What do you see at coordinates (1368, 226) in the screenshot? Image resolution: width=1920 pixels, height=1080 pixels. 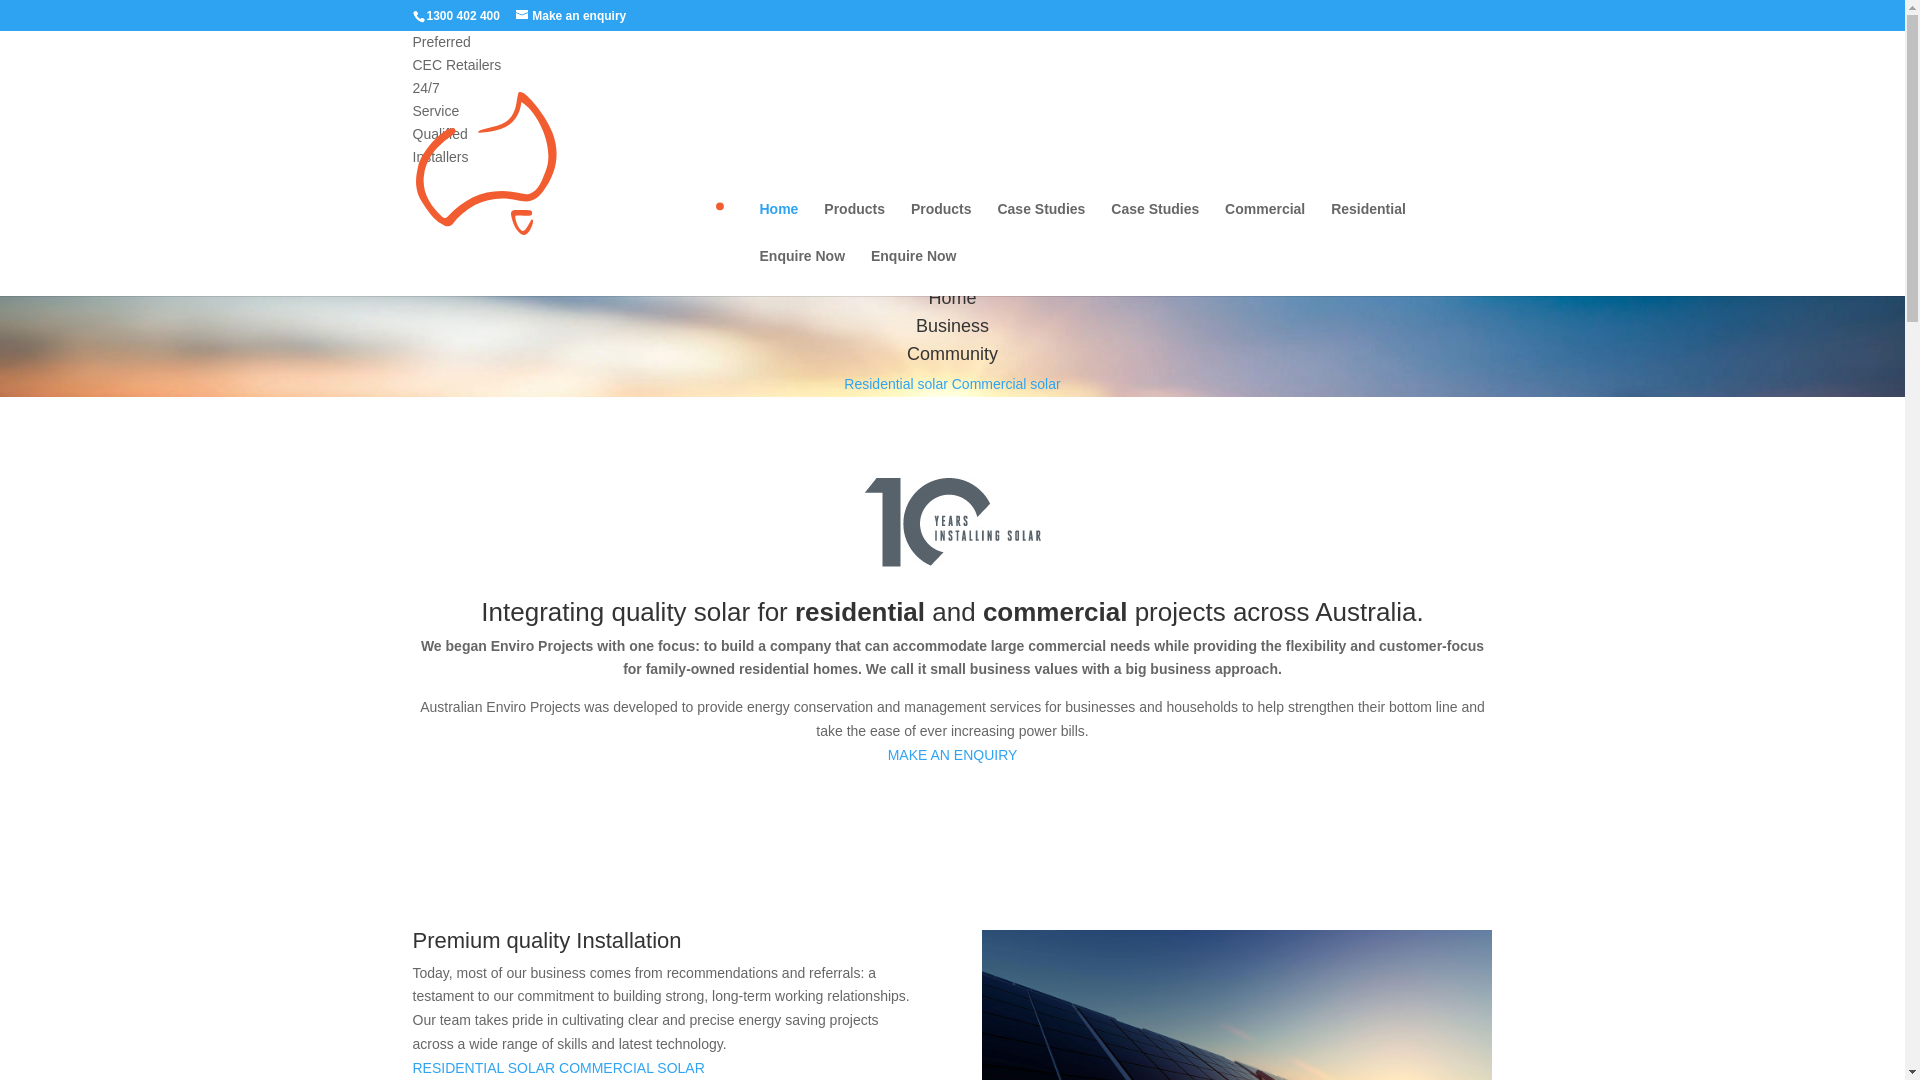 I see `Residential` at bounding box center [1368, 226].